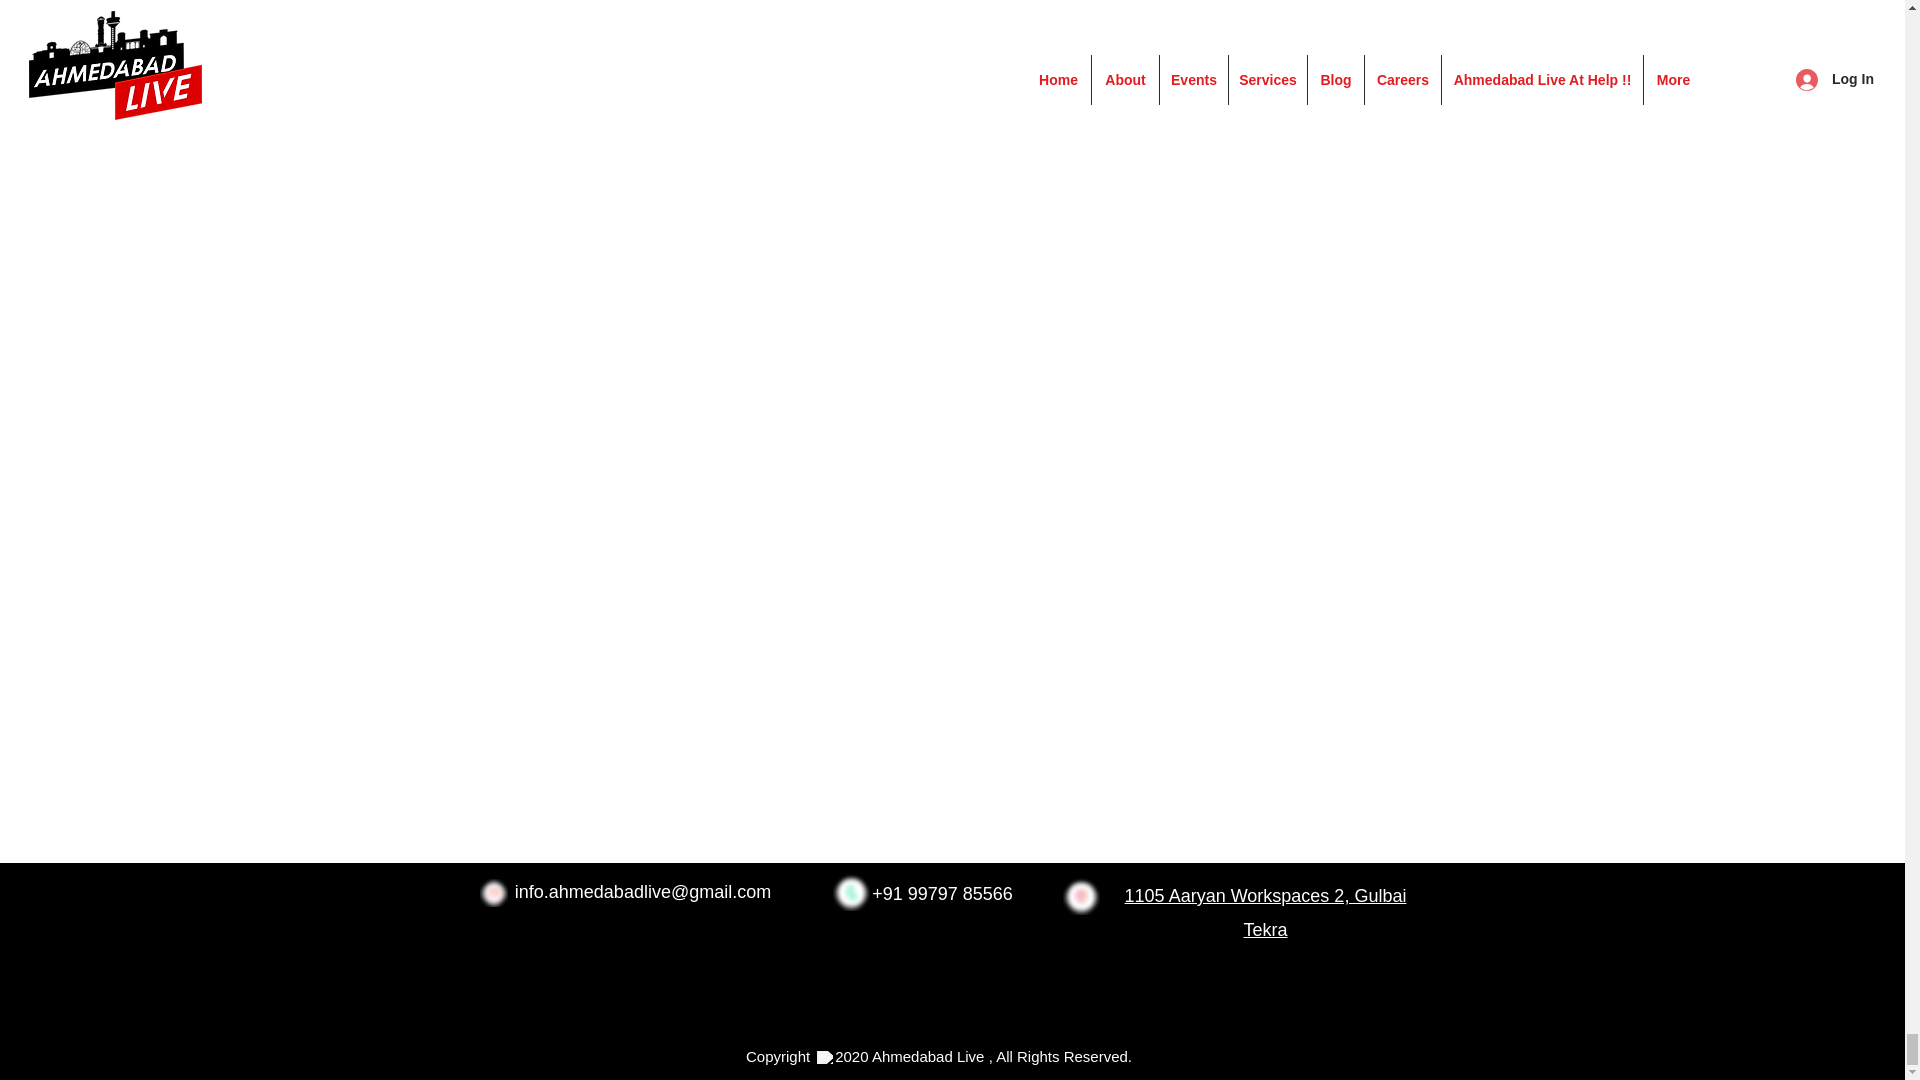 The height and width of the screenshot is (1080, 1920). What do you see at coordinates (1080, 896) in the screenshot?
I see `location` at bounding box center [1080, 896].